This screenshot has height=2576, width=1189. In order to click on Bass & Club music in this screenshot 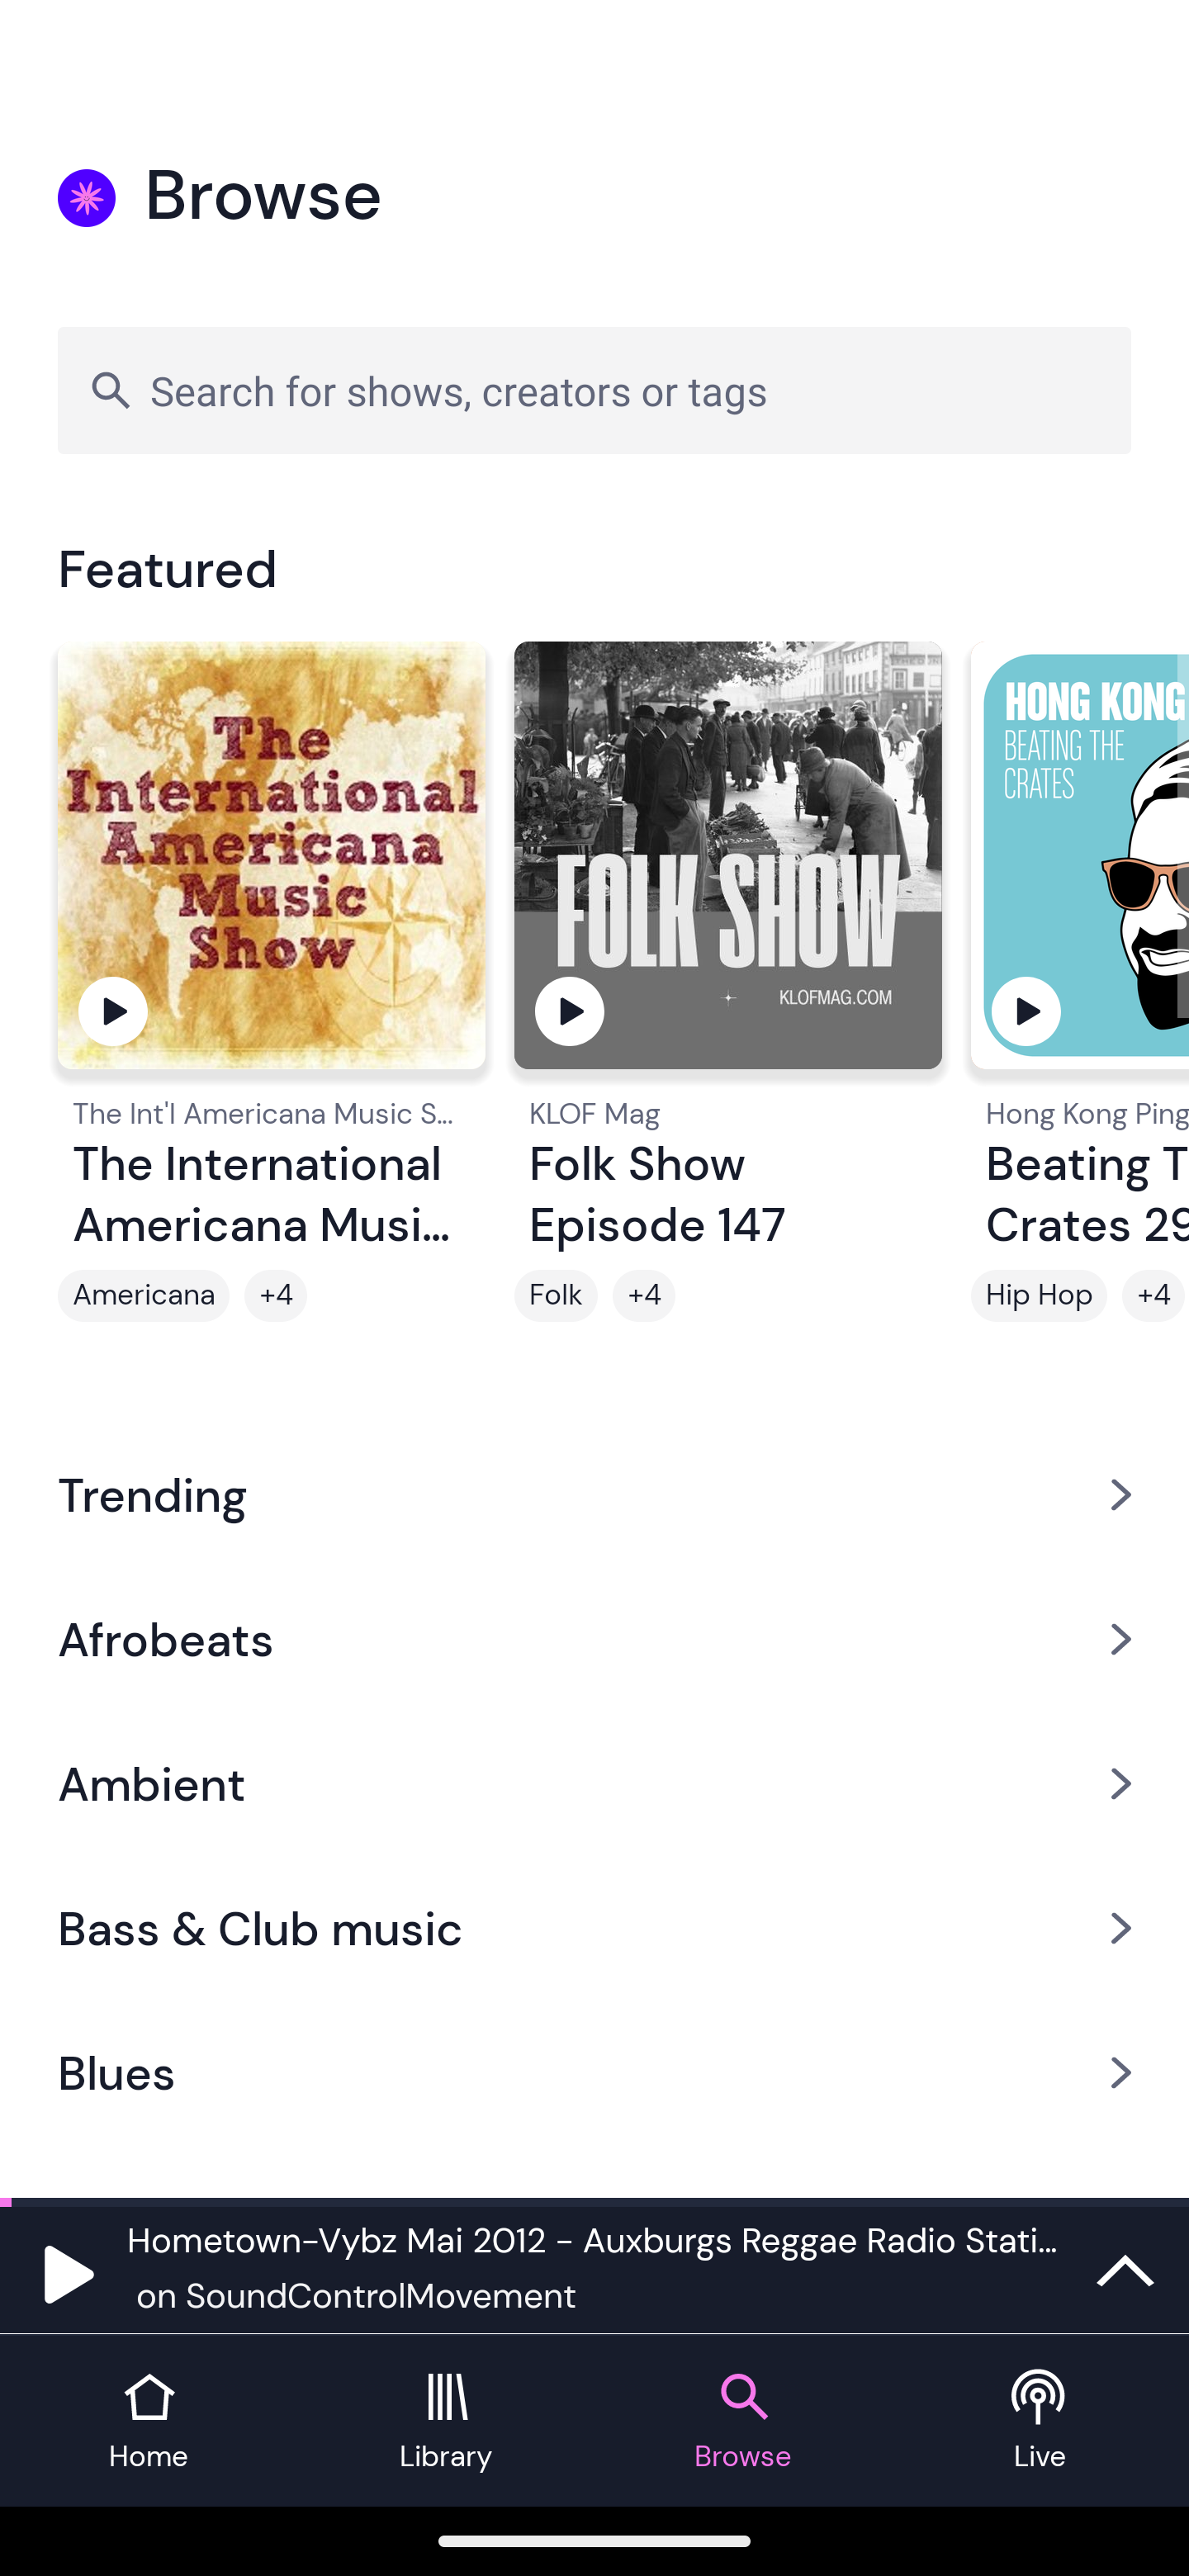, I will do `click(594, 1929)`.